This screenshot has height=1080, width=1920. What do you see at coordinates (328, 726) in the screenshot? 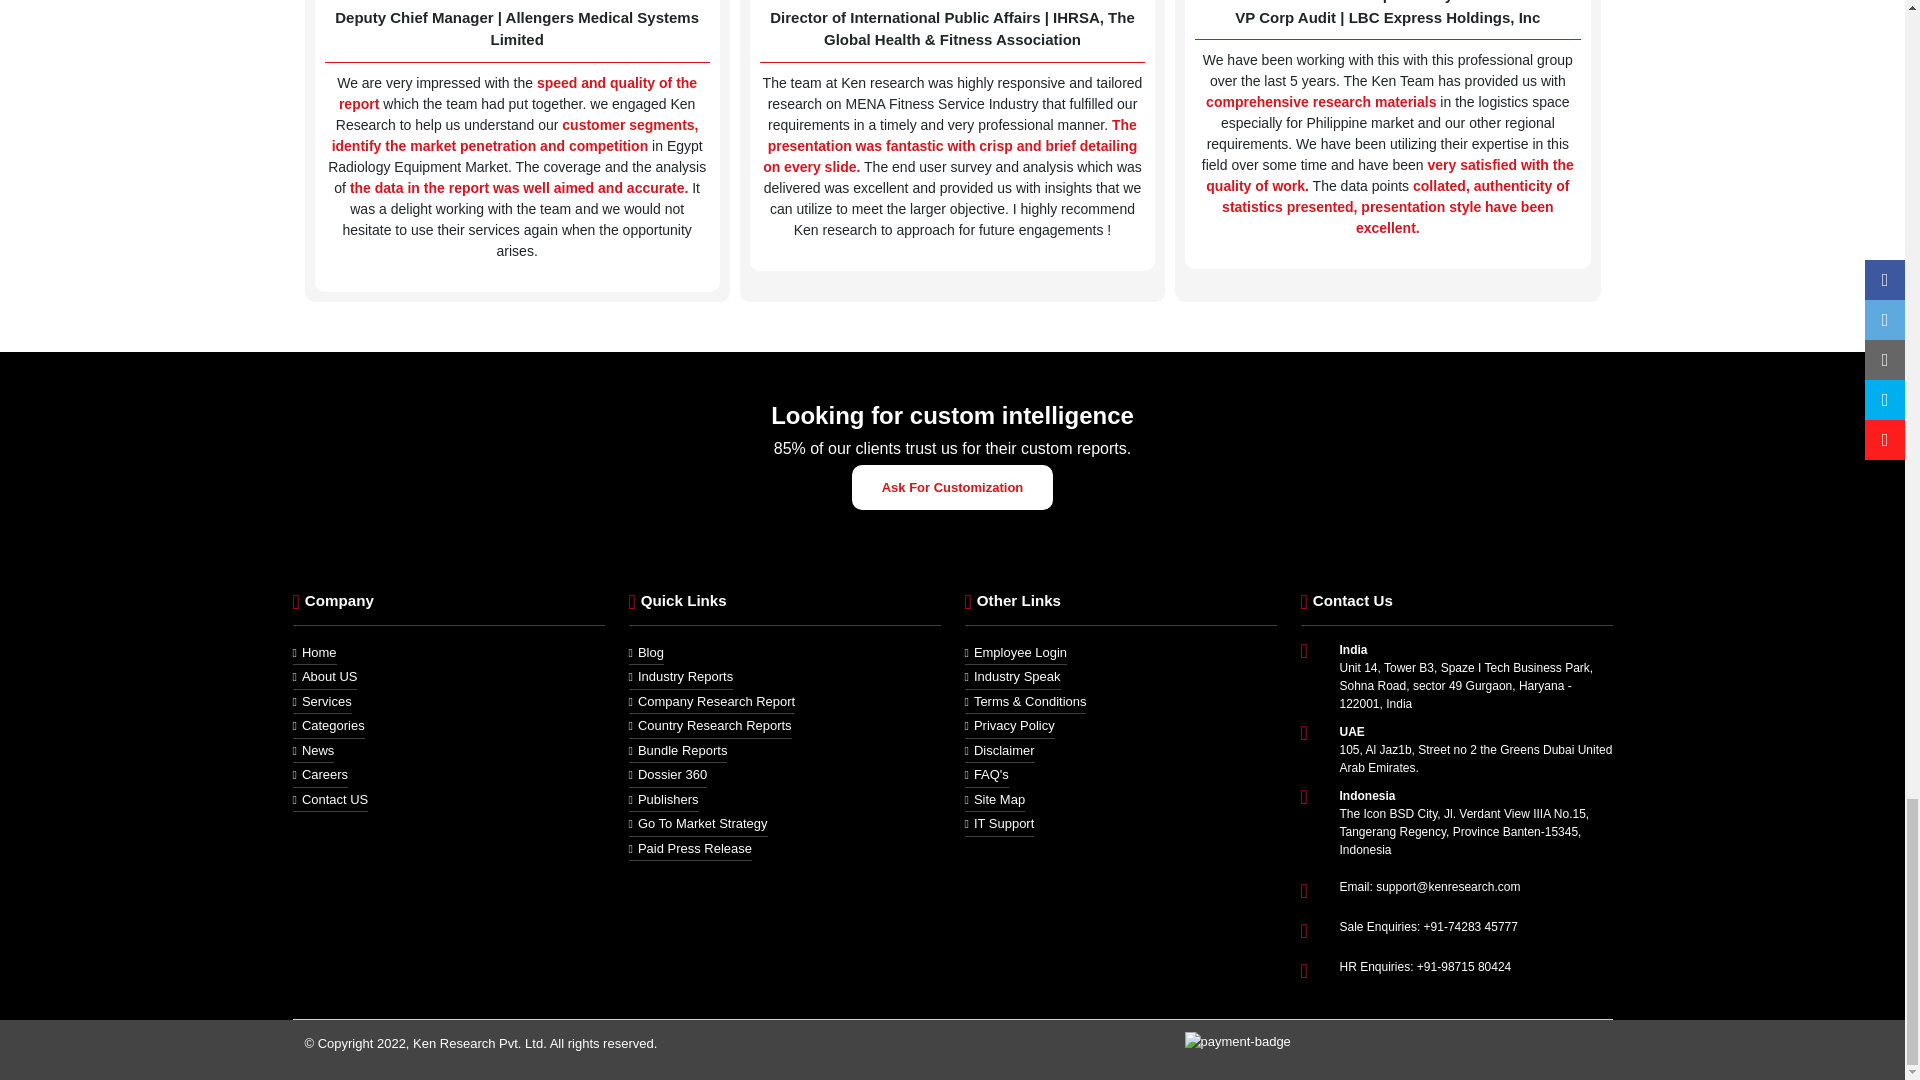
I see `categories` at bounding box center [328, 726].